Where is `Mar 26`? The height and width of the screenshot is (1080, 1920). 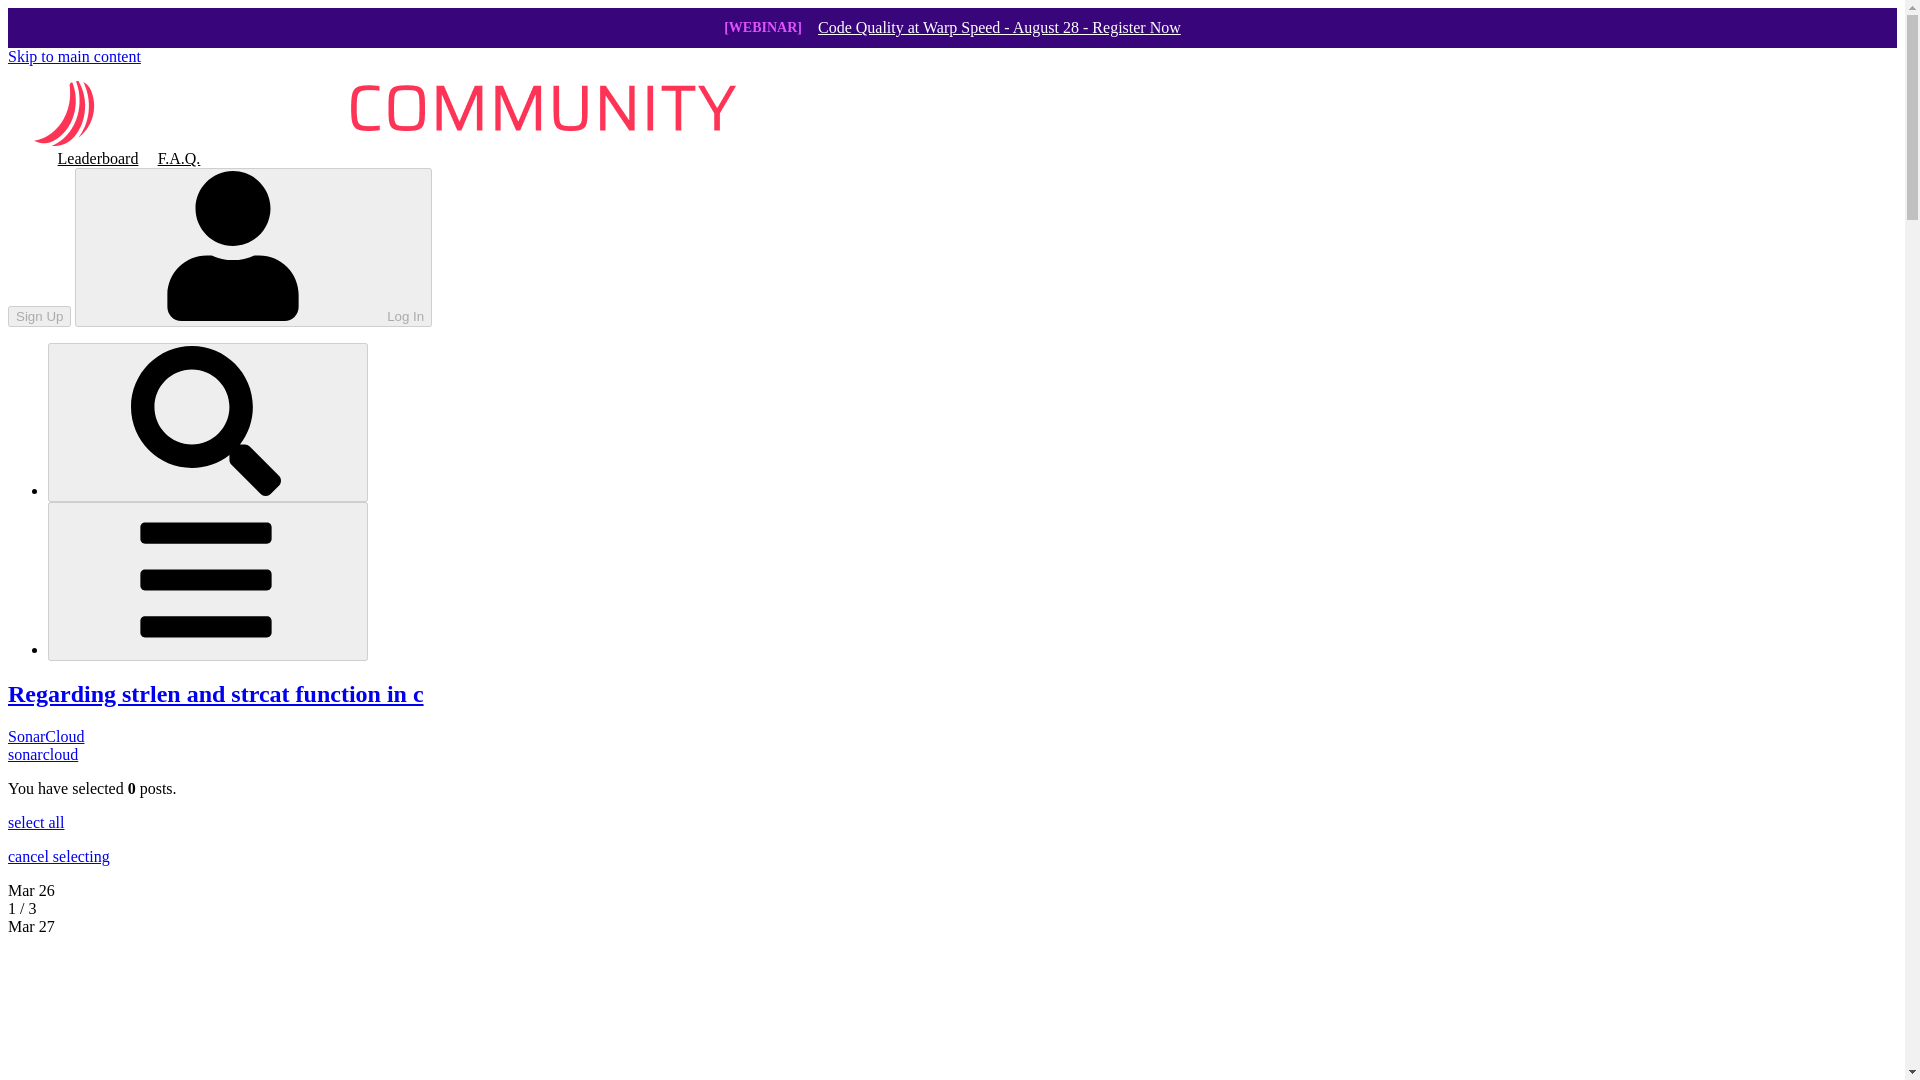
Mar 26 is located at coordinates (31, 890).